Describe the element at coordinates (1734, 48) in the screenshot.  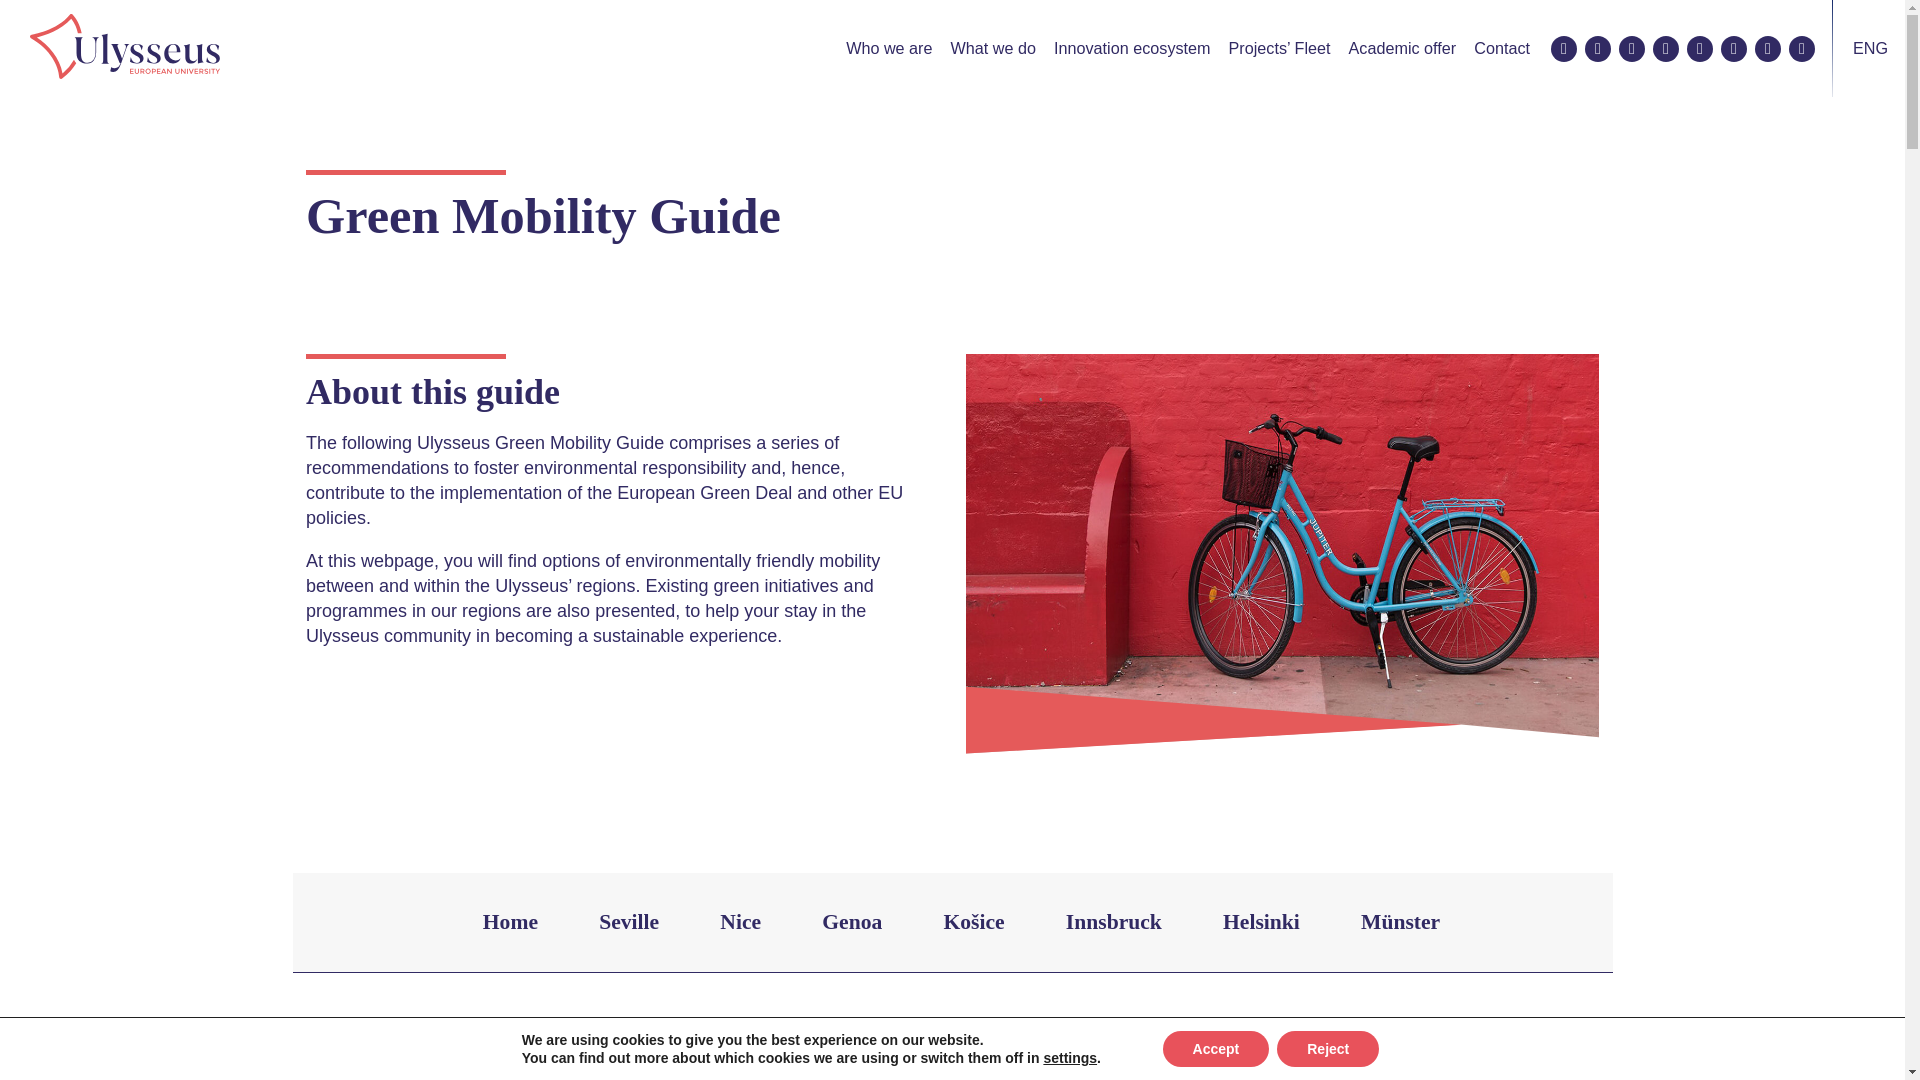
I see `Podcast` at that location.